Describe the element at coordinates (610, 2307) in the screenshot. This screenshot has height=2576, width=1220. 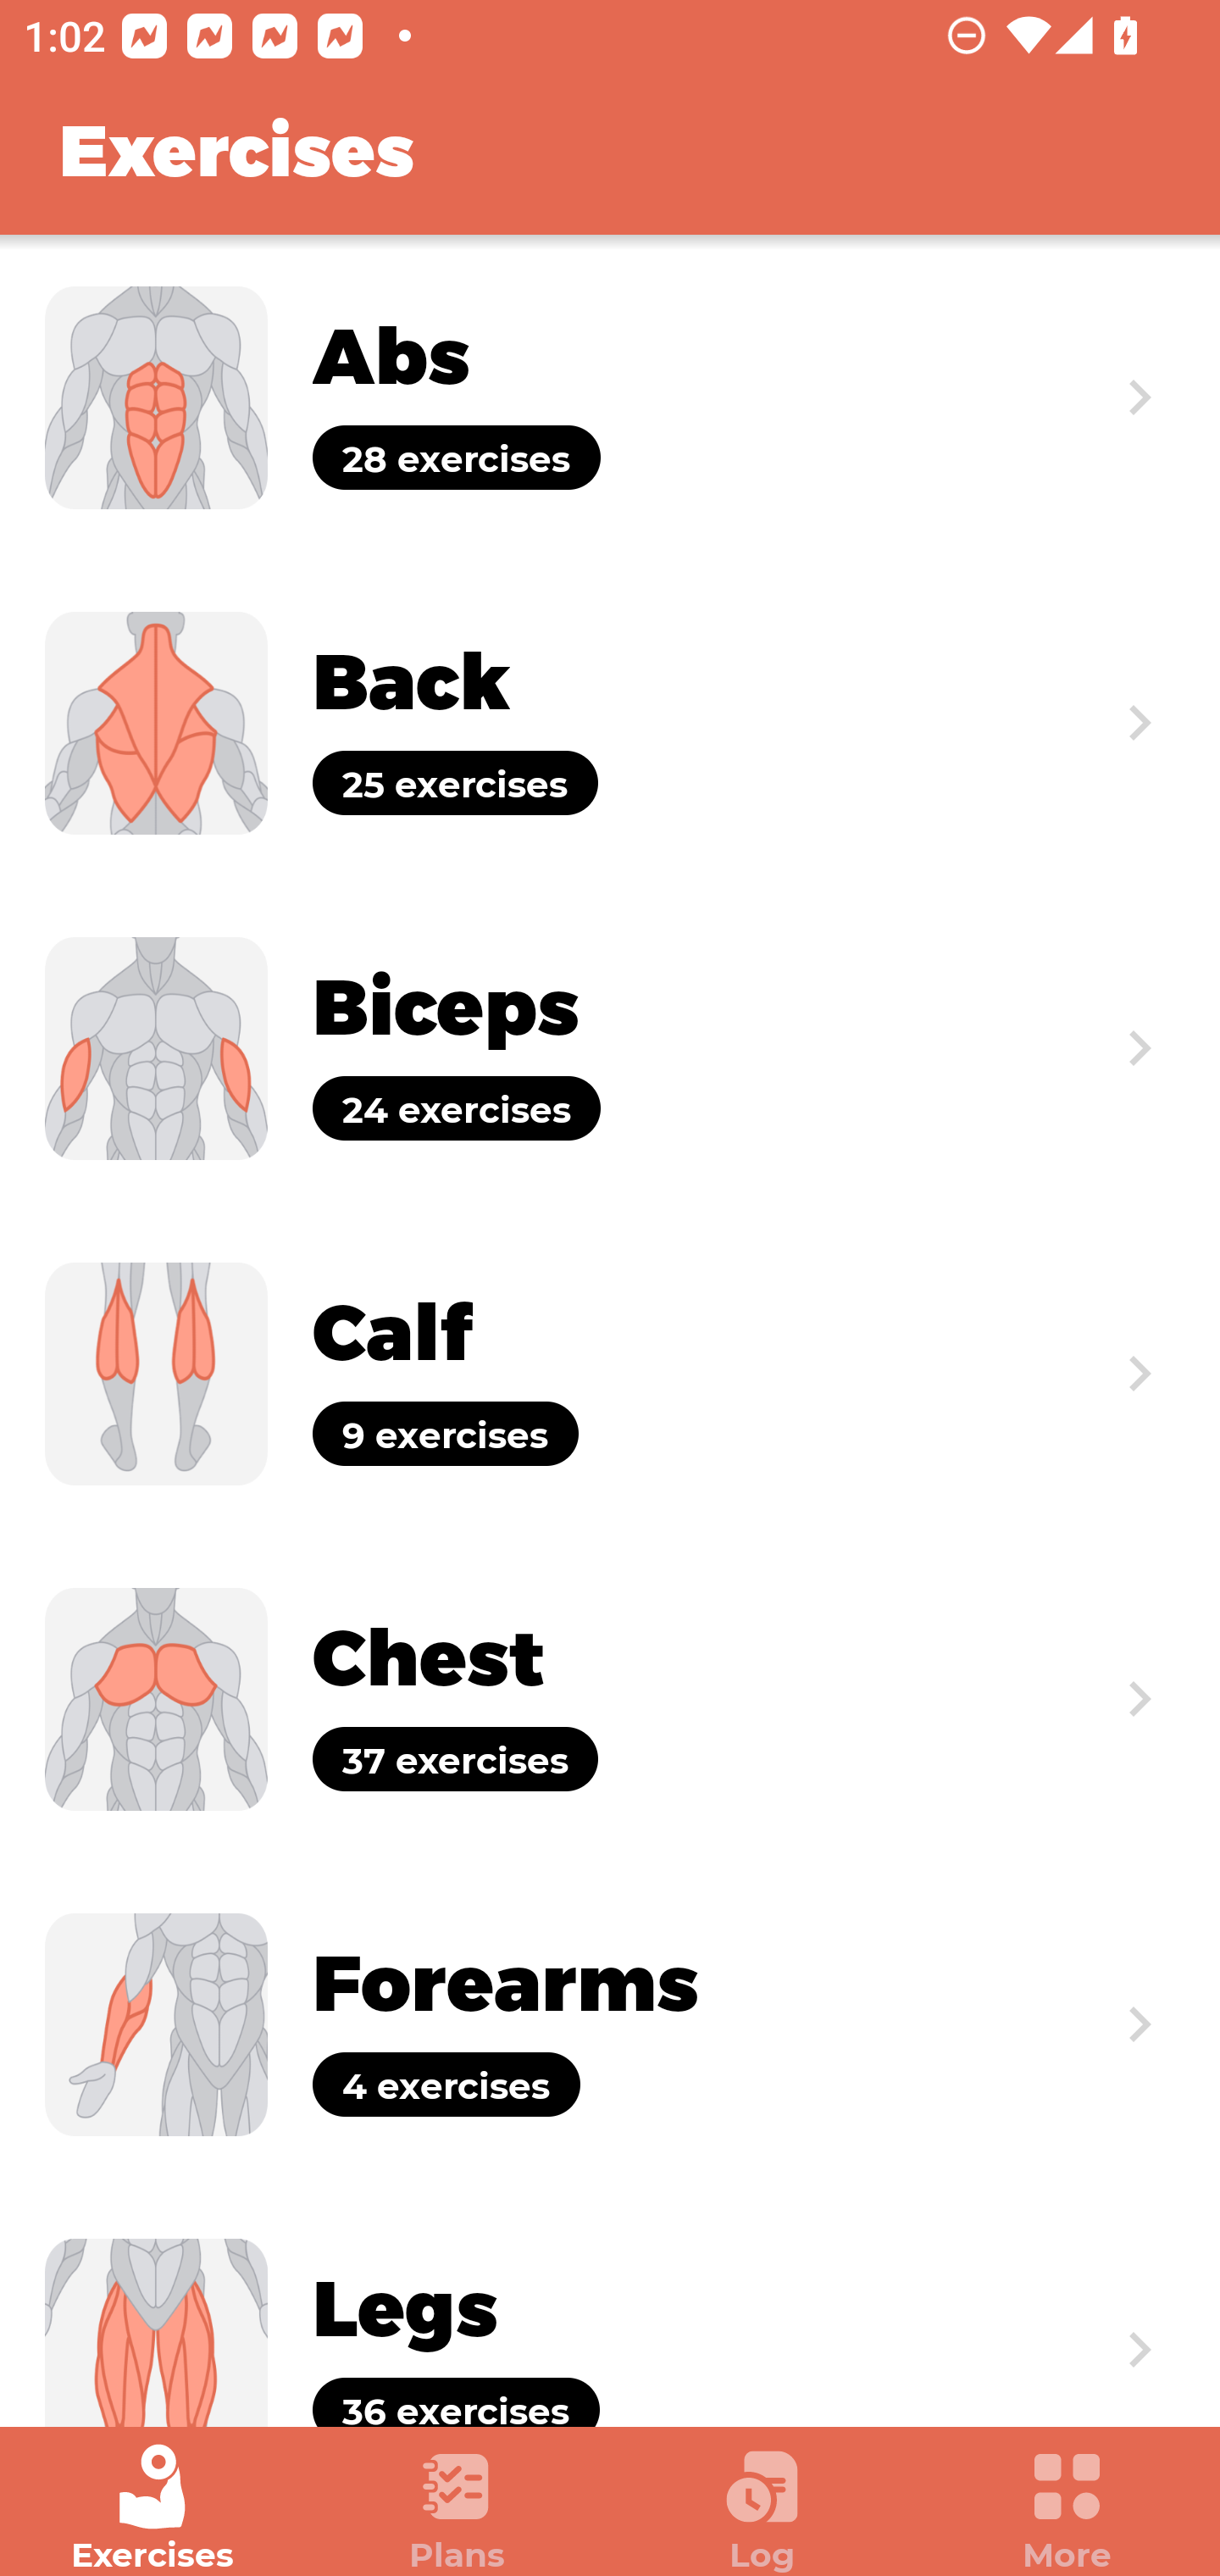
I see `Exercise Legs 36 exercises` at that location.